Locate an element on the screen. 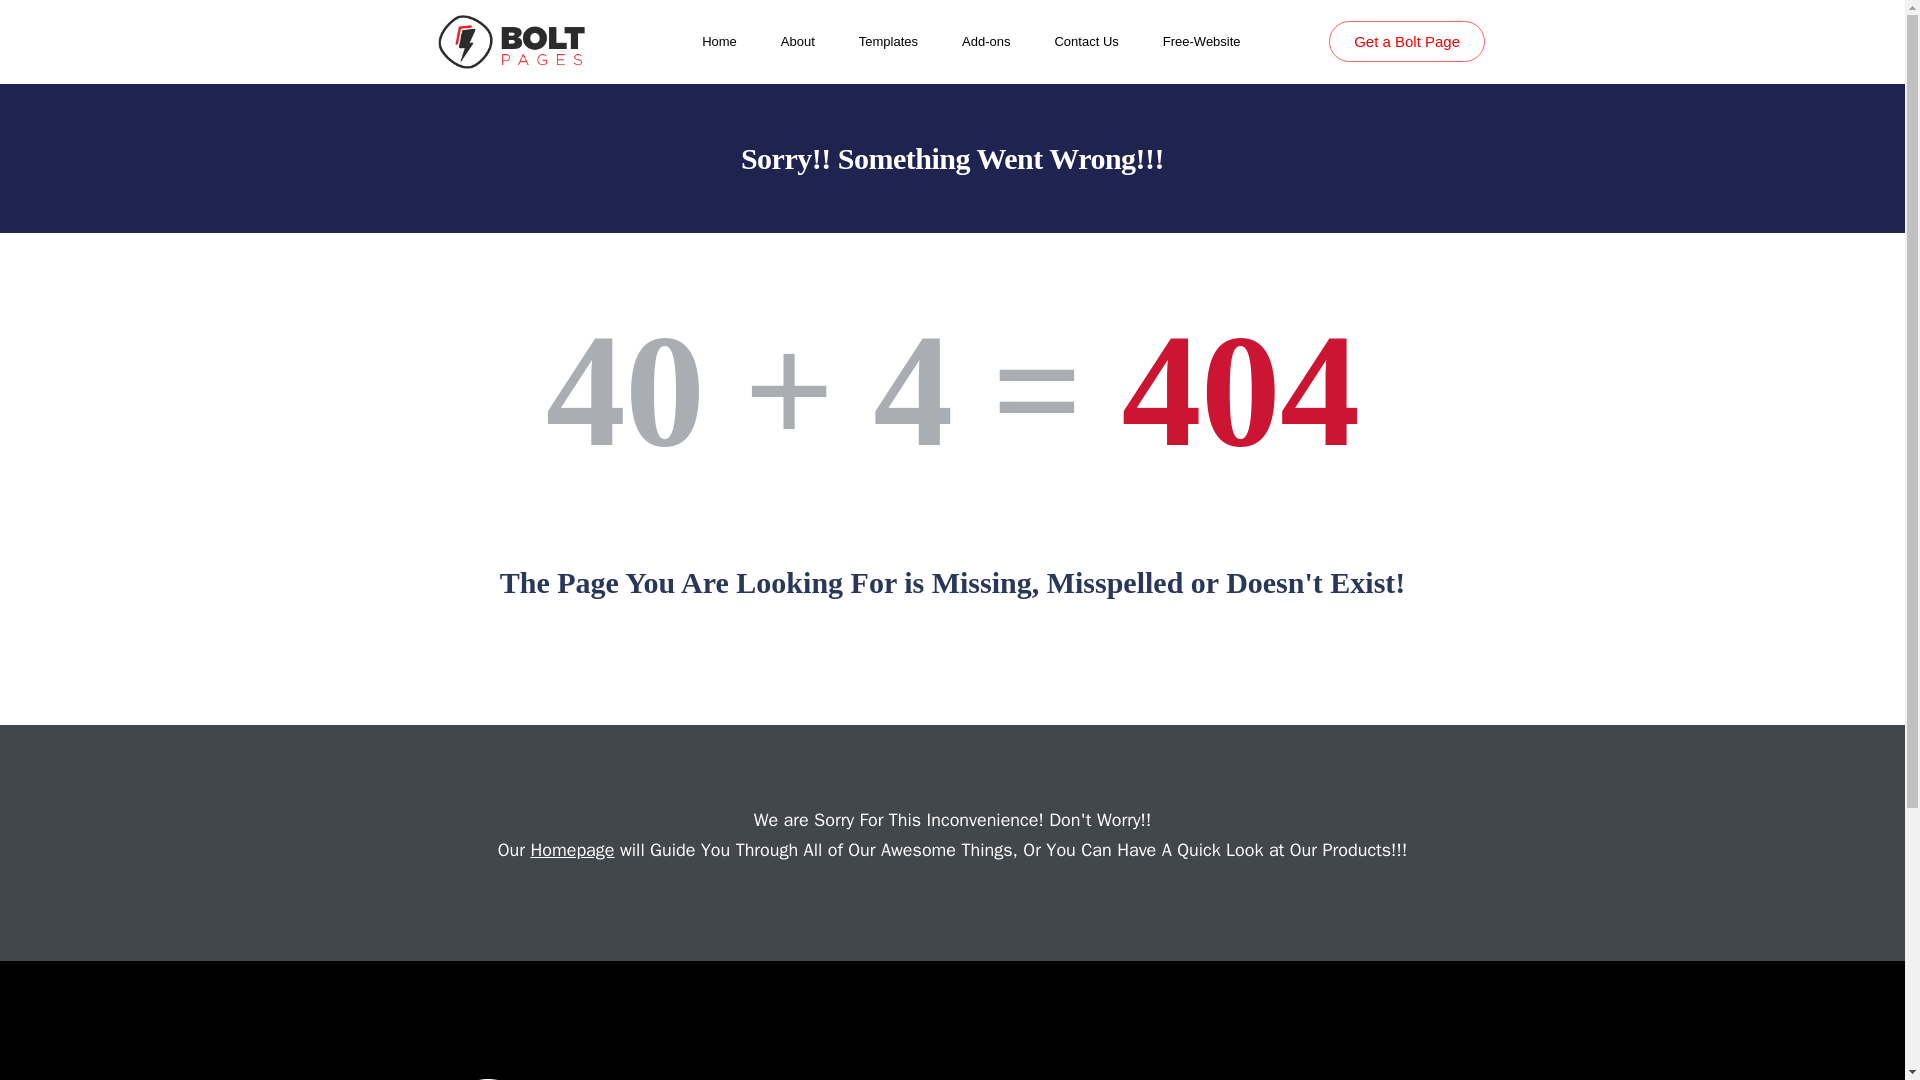 The height and width of the screenshot is (1080, 1920). About is located at coordinates (798, 42).